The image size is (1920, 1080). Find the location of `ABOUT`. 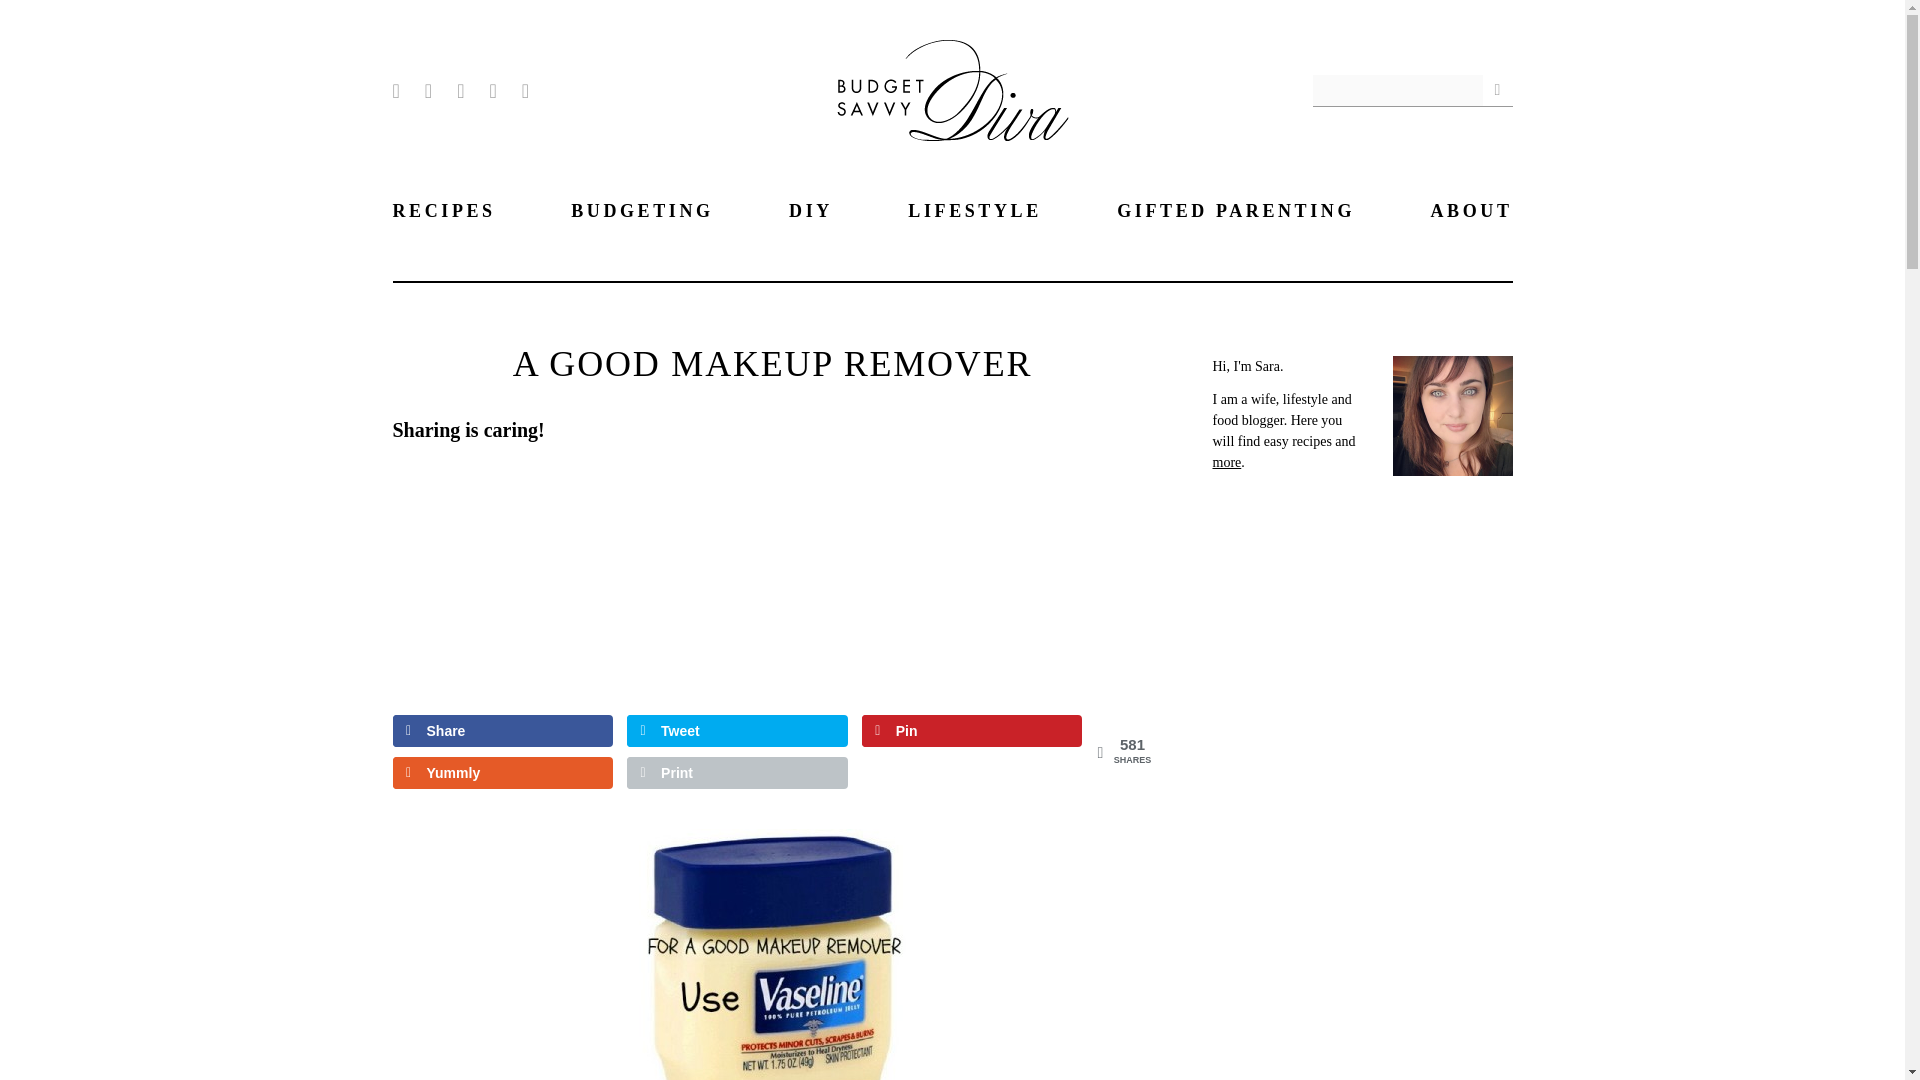

ABOUT is located at coordinates (1471, 210).